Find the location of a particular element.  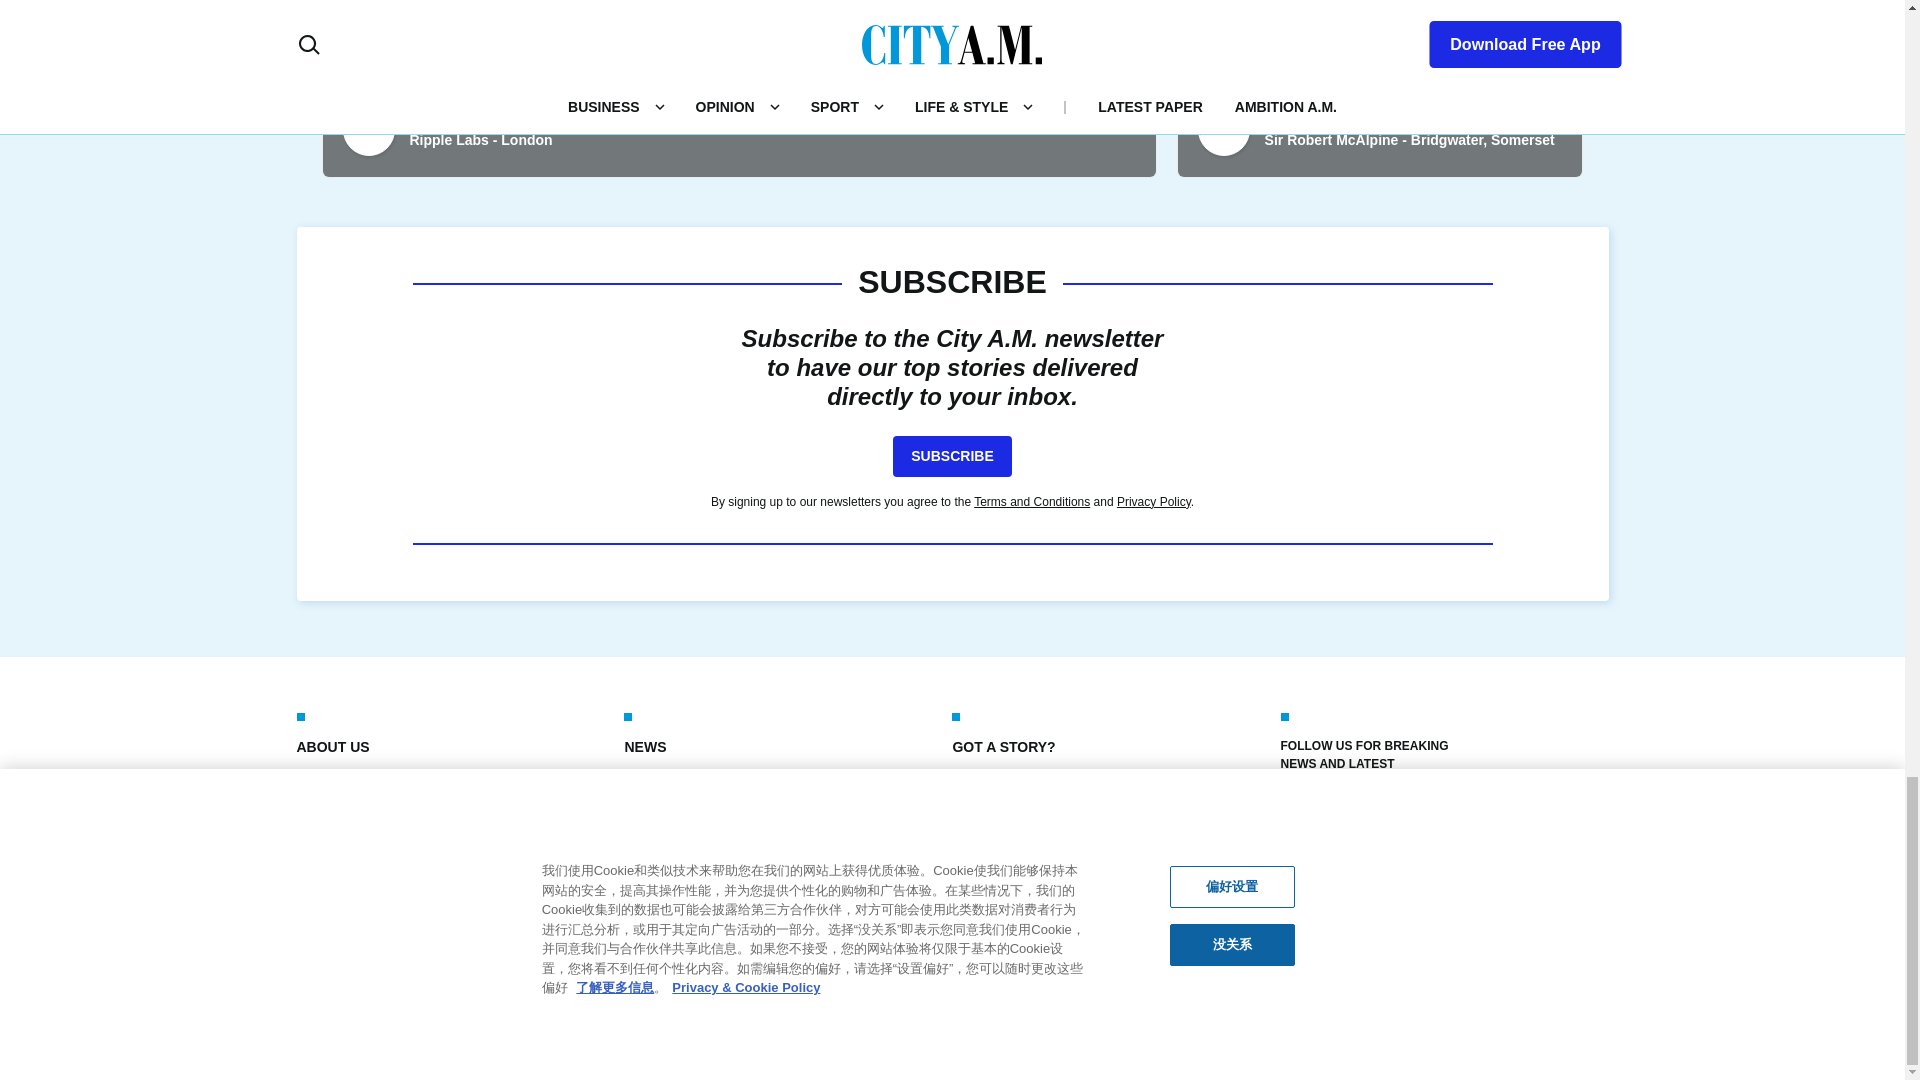

FACEBOOK is located at coordinates (1296, 822).